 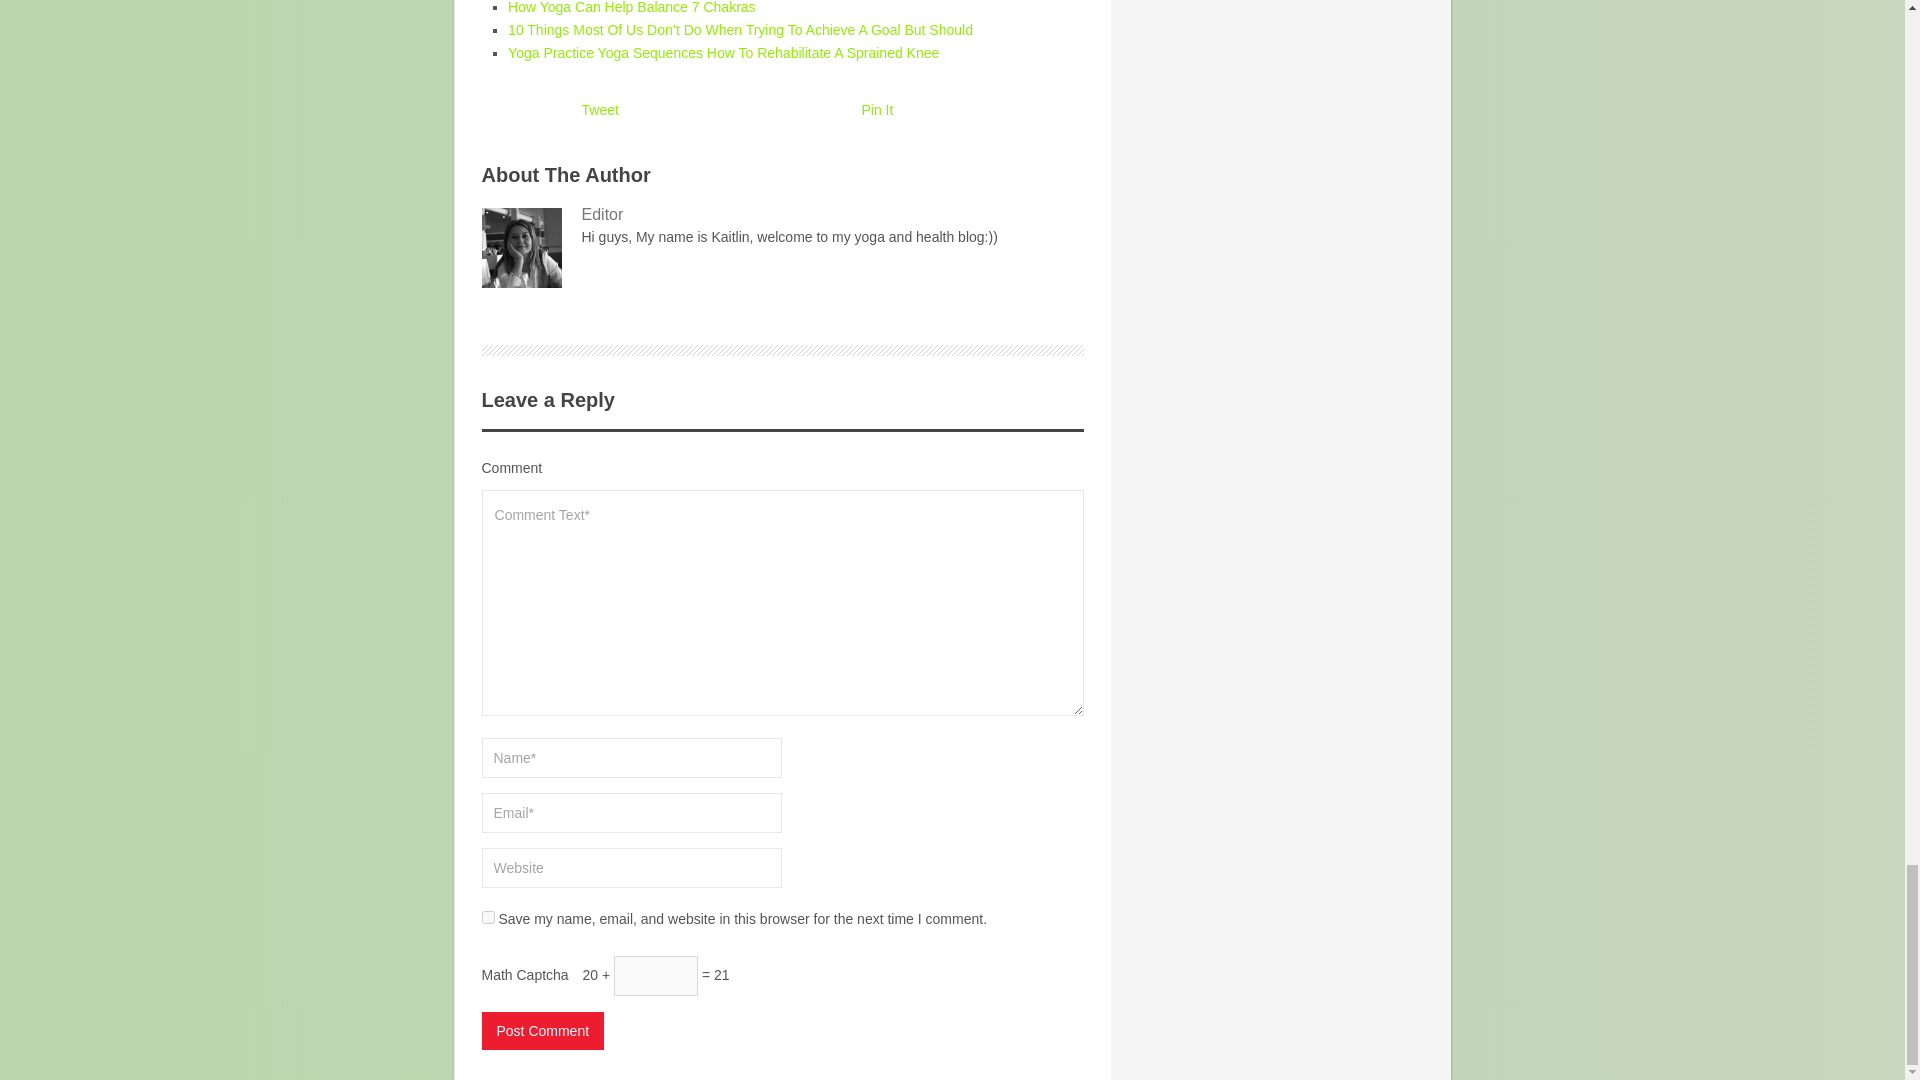 What do you see at coordinates (782, 214) in the screenshot?
I see `Editor` at bounding box center [782, 214].